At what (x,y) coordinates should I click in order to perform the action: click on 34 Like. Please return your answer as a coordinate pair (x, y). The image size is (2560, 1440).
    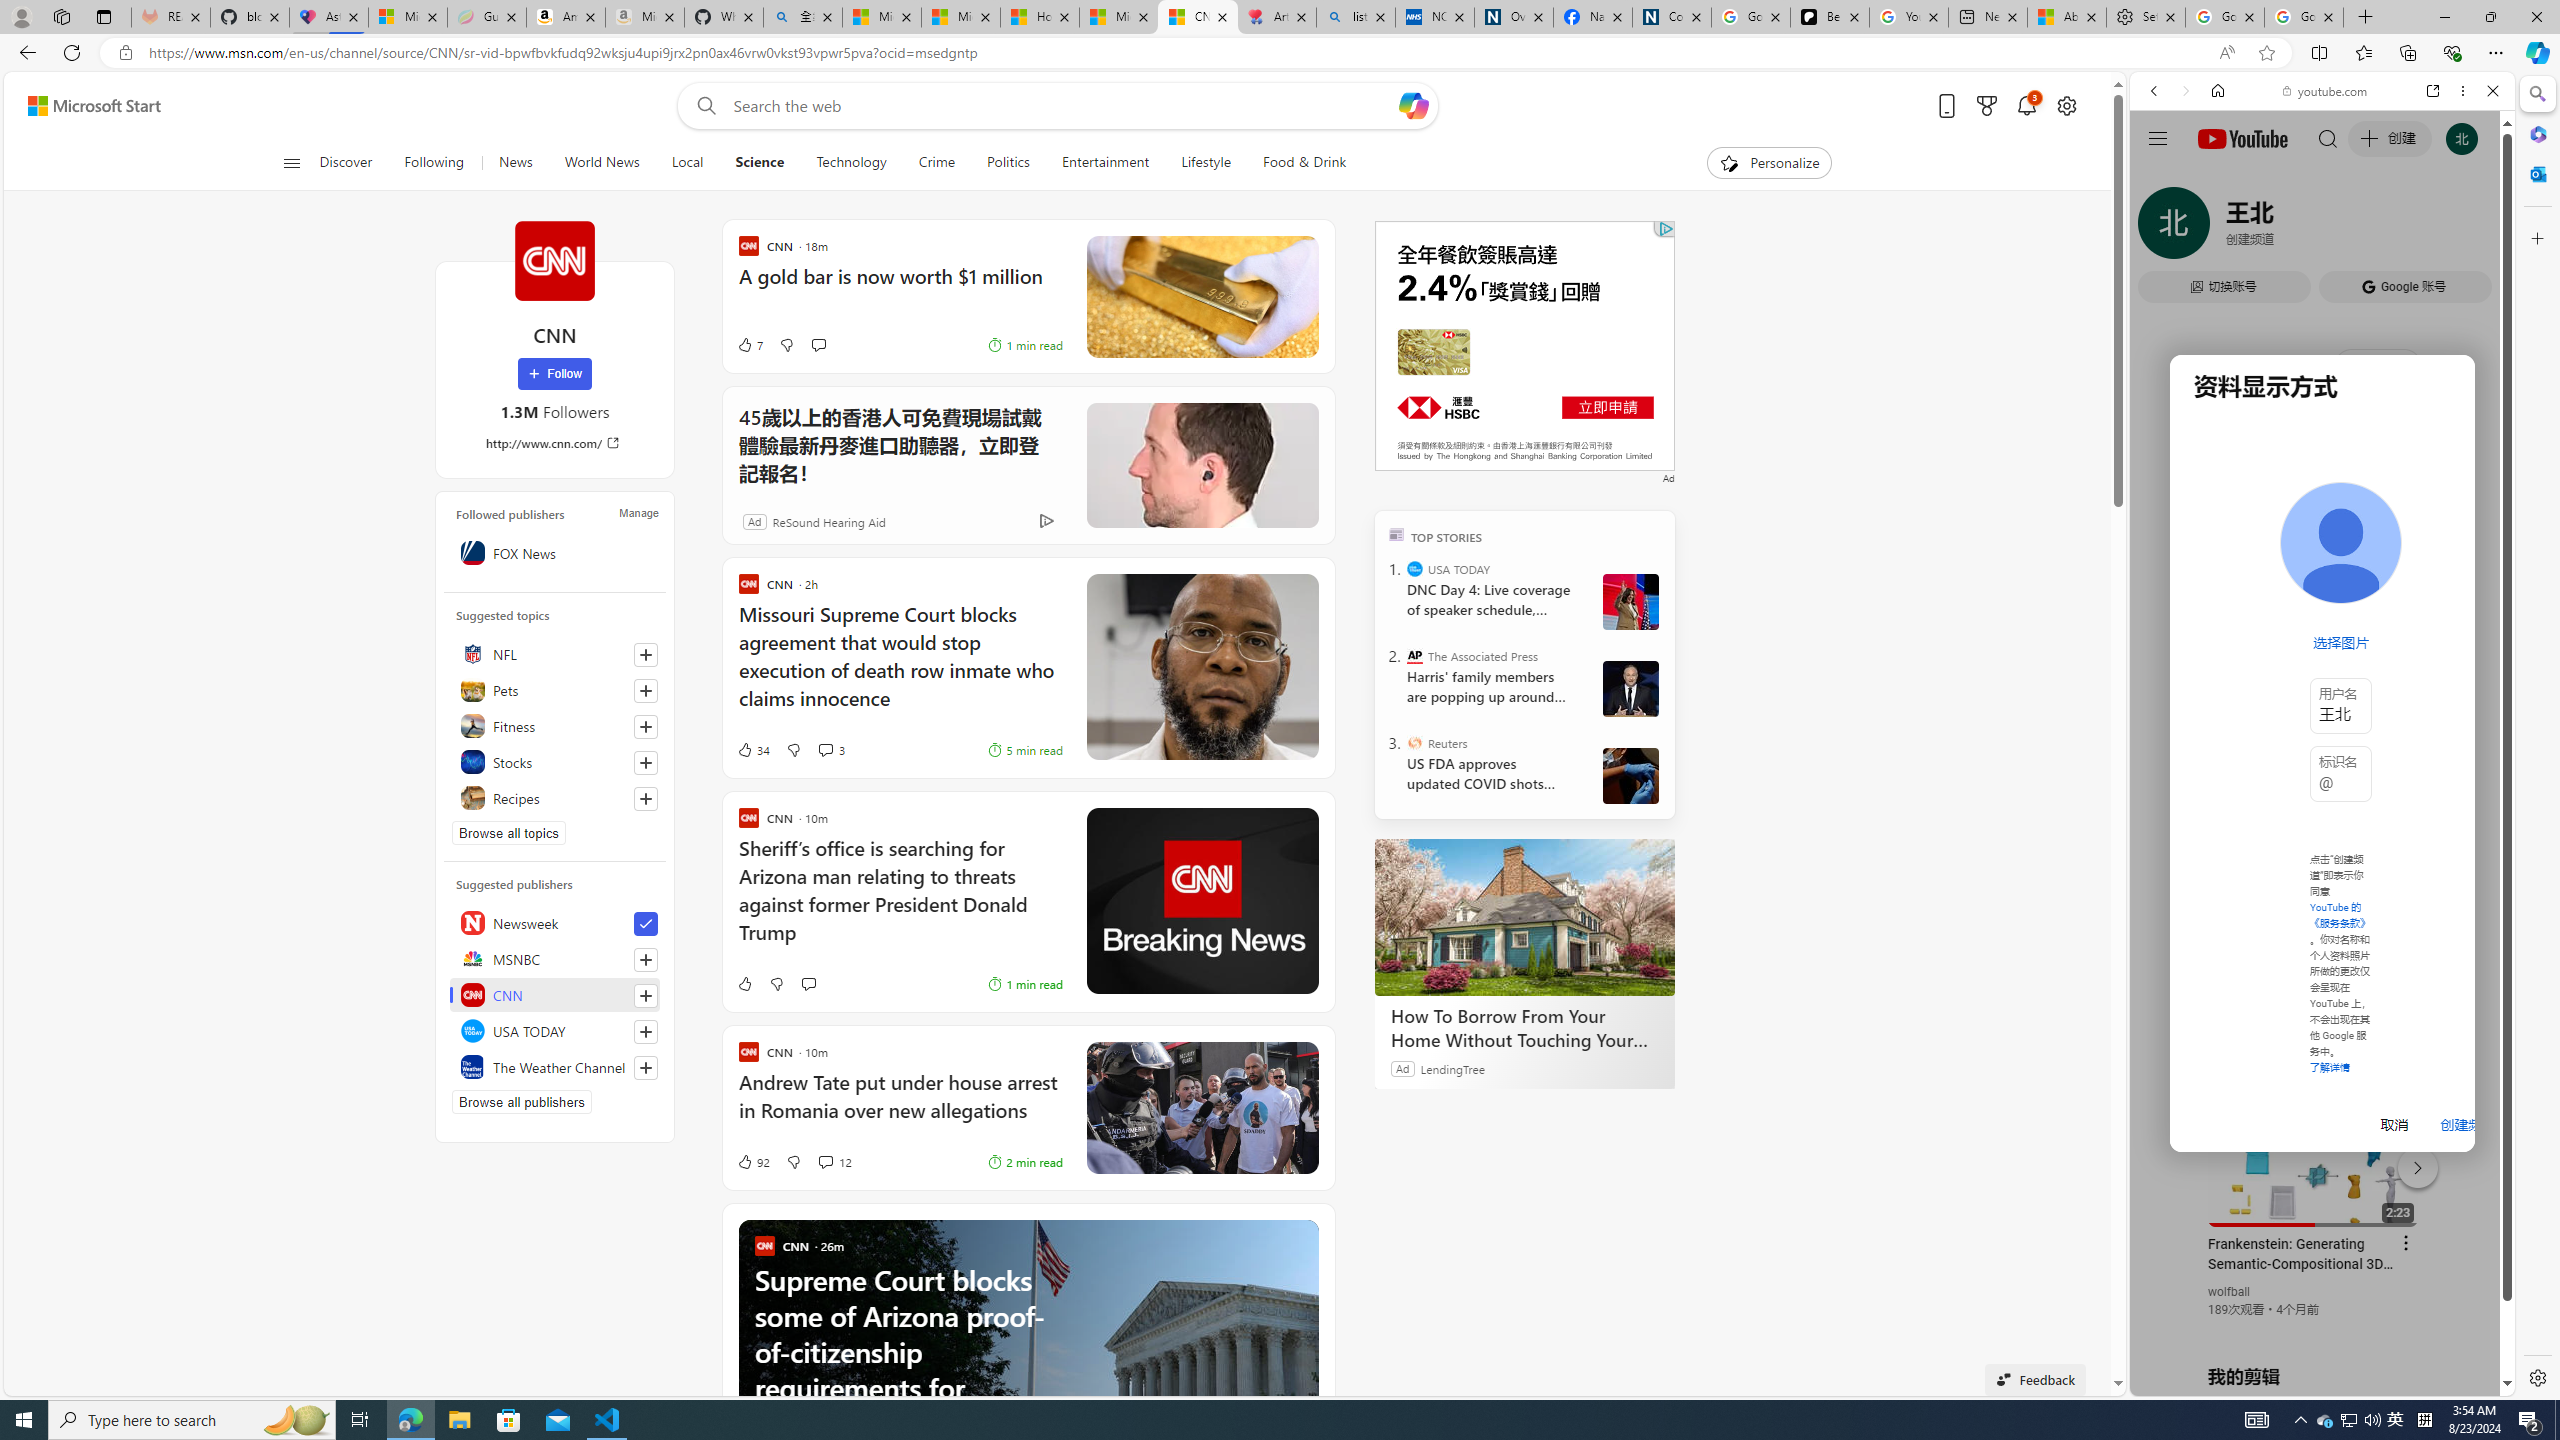
    Looking at the image, I should click on (752, 750).